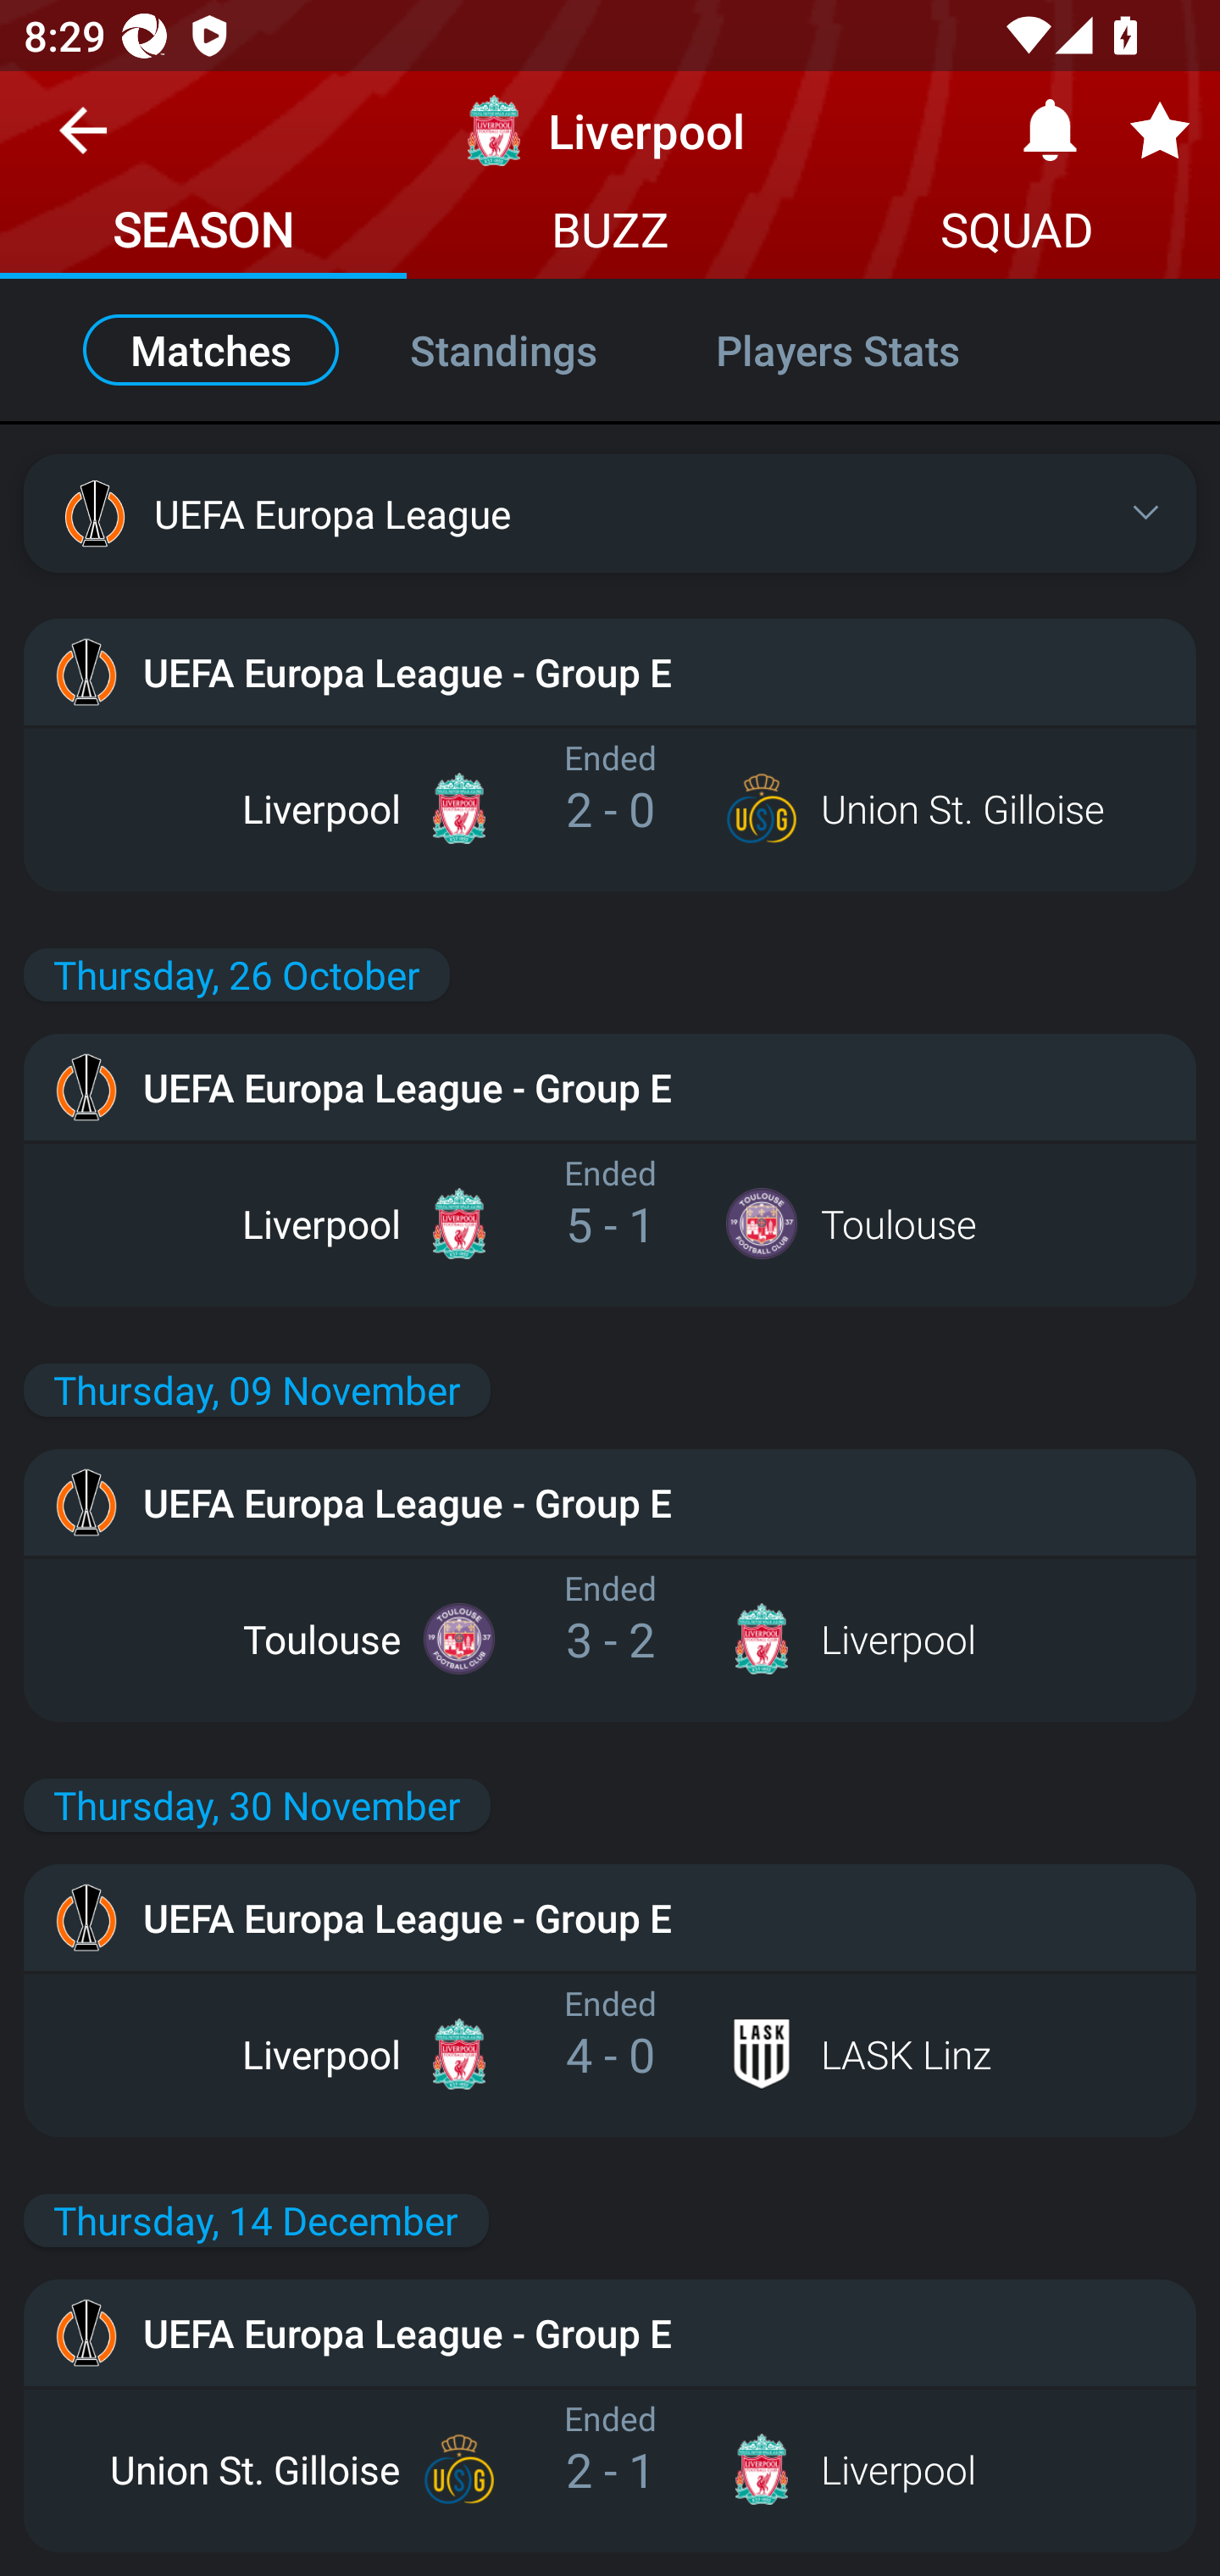 This screenshot has width=1220, height=2576. Describe the element at coordinates (203, 234) in the screenshot. I see `SEASON` at that location.